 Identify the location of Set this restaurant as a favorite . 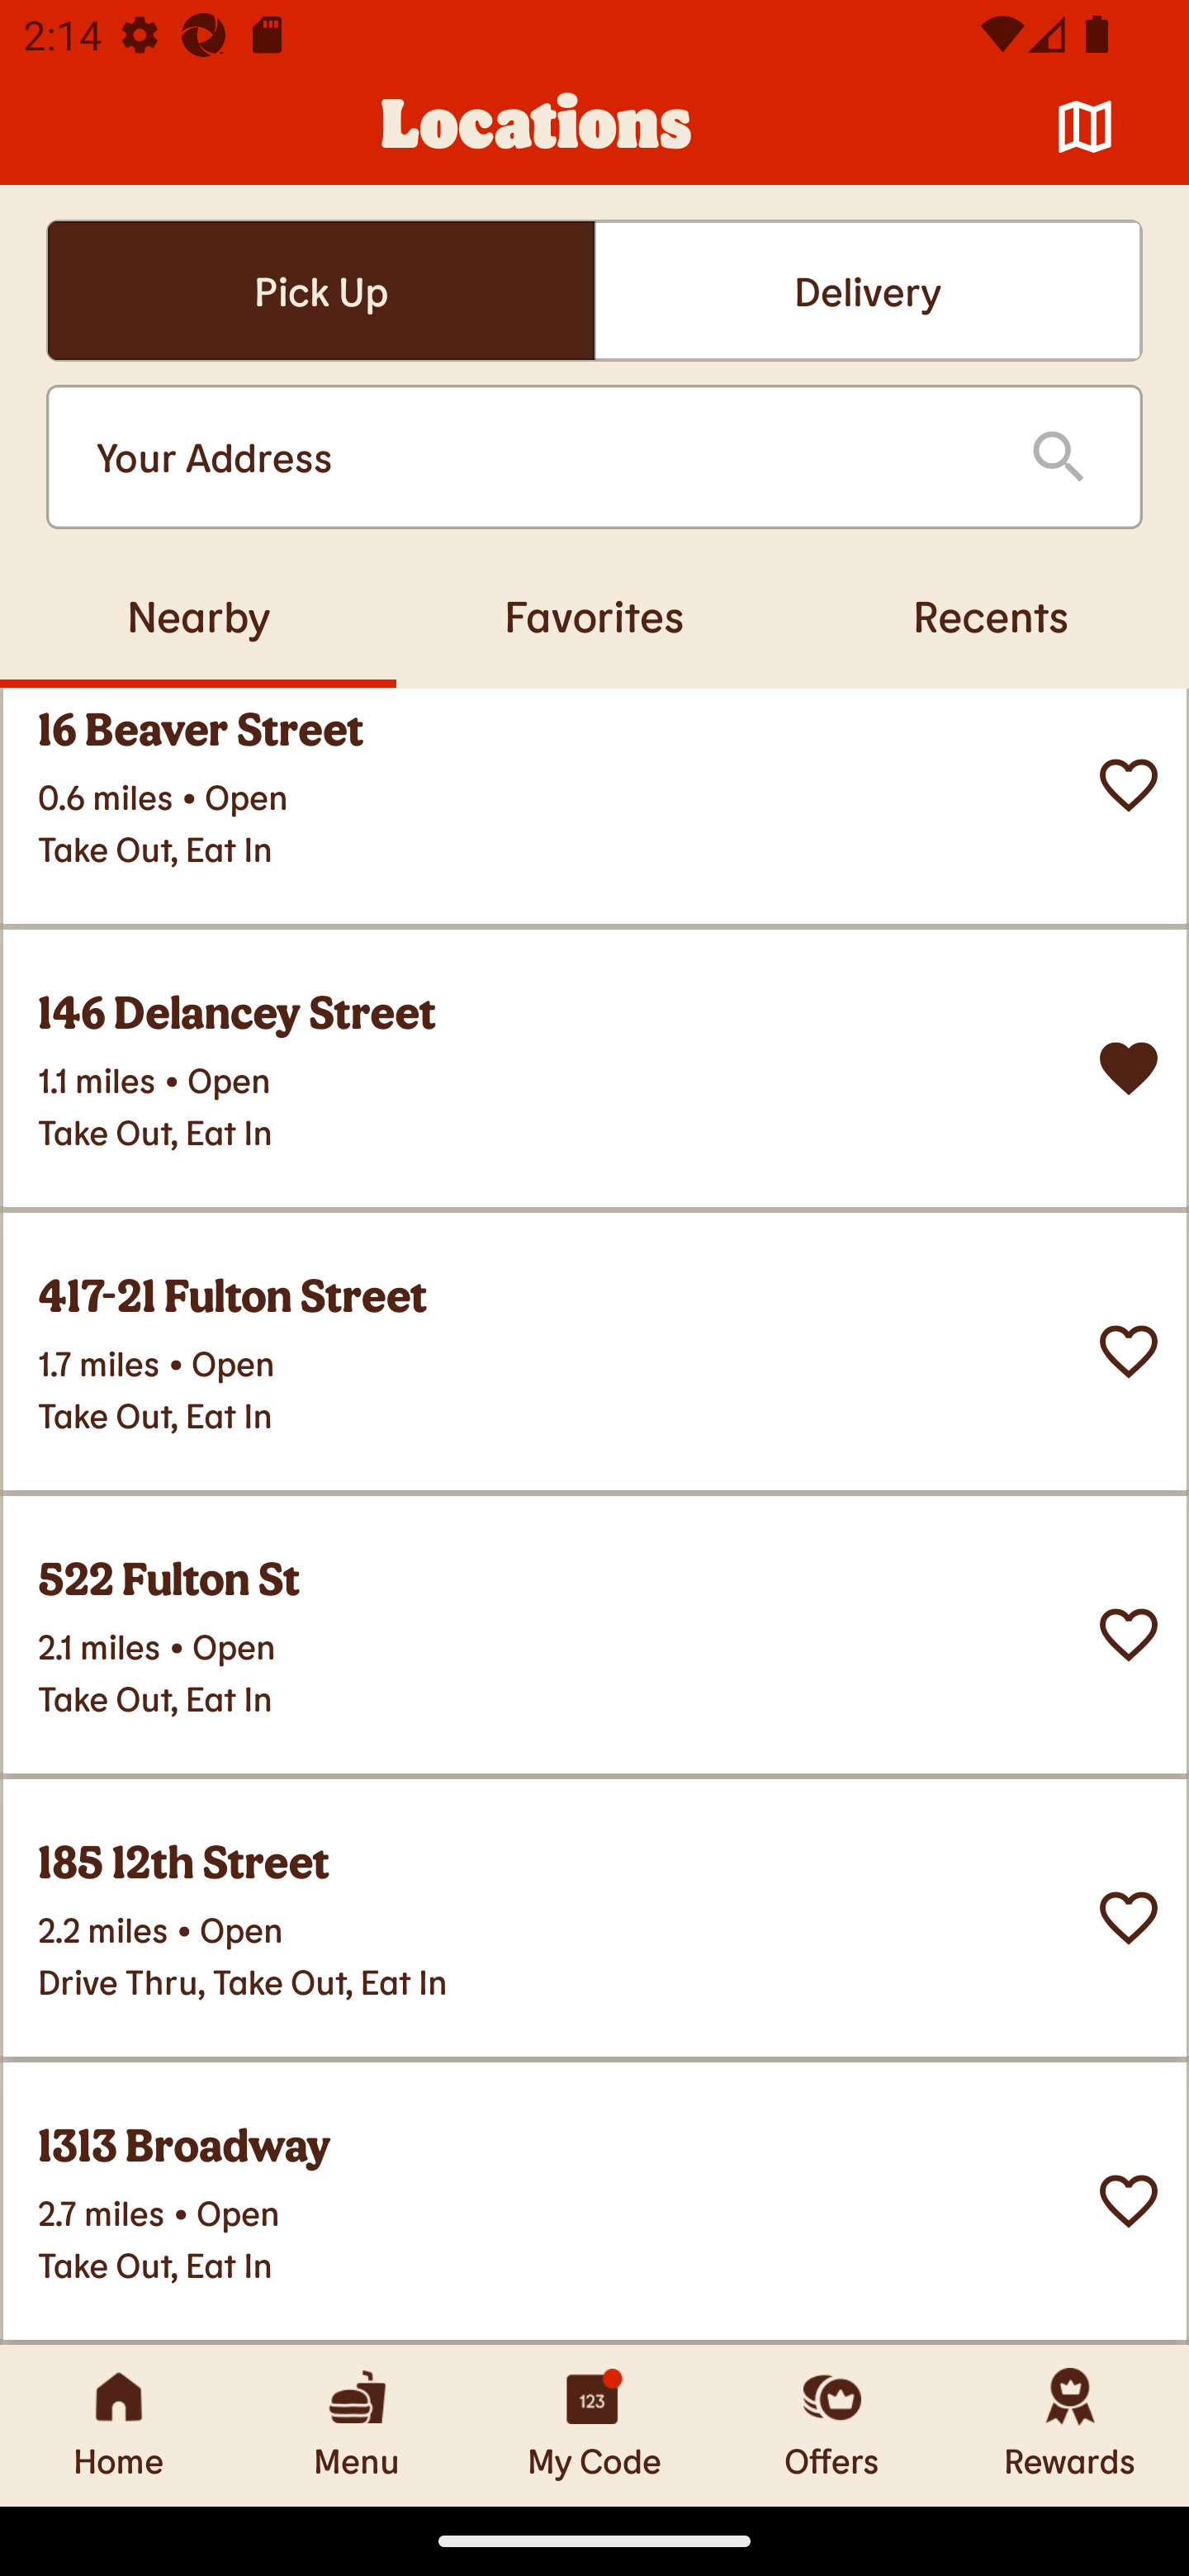
(1129, 1917).